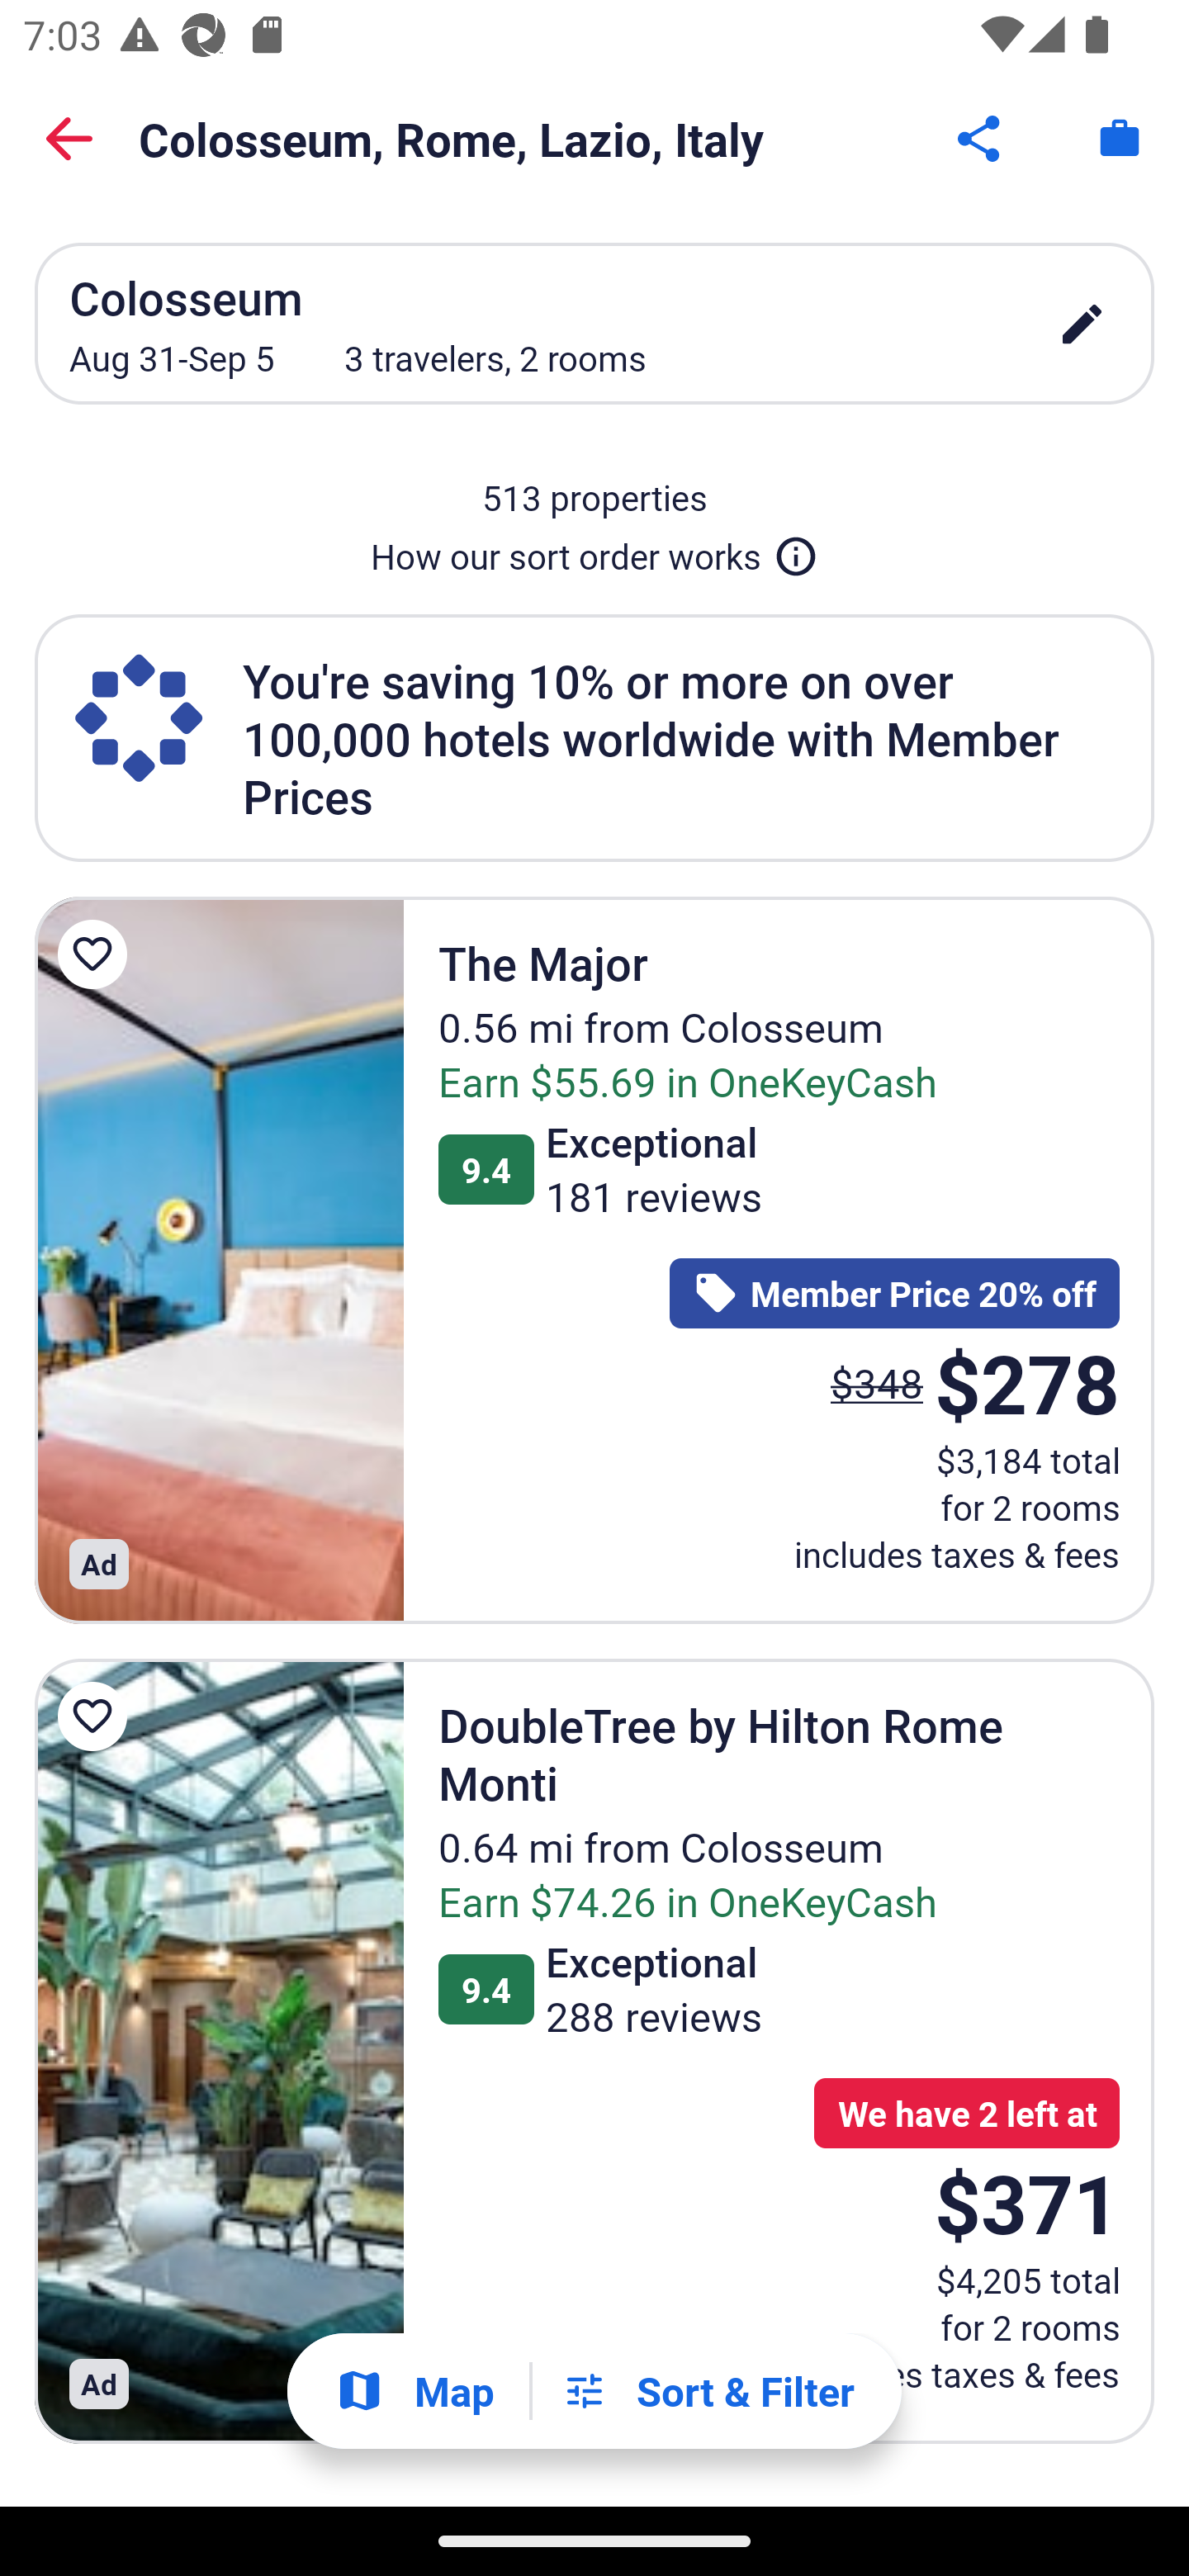  Describe the element at coordinates (1120, 139) in the screenshot. I see `Trips. Button` at that location.